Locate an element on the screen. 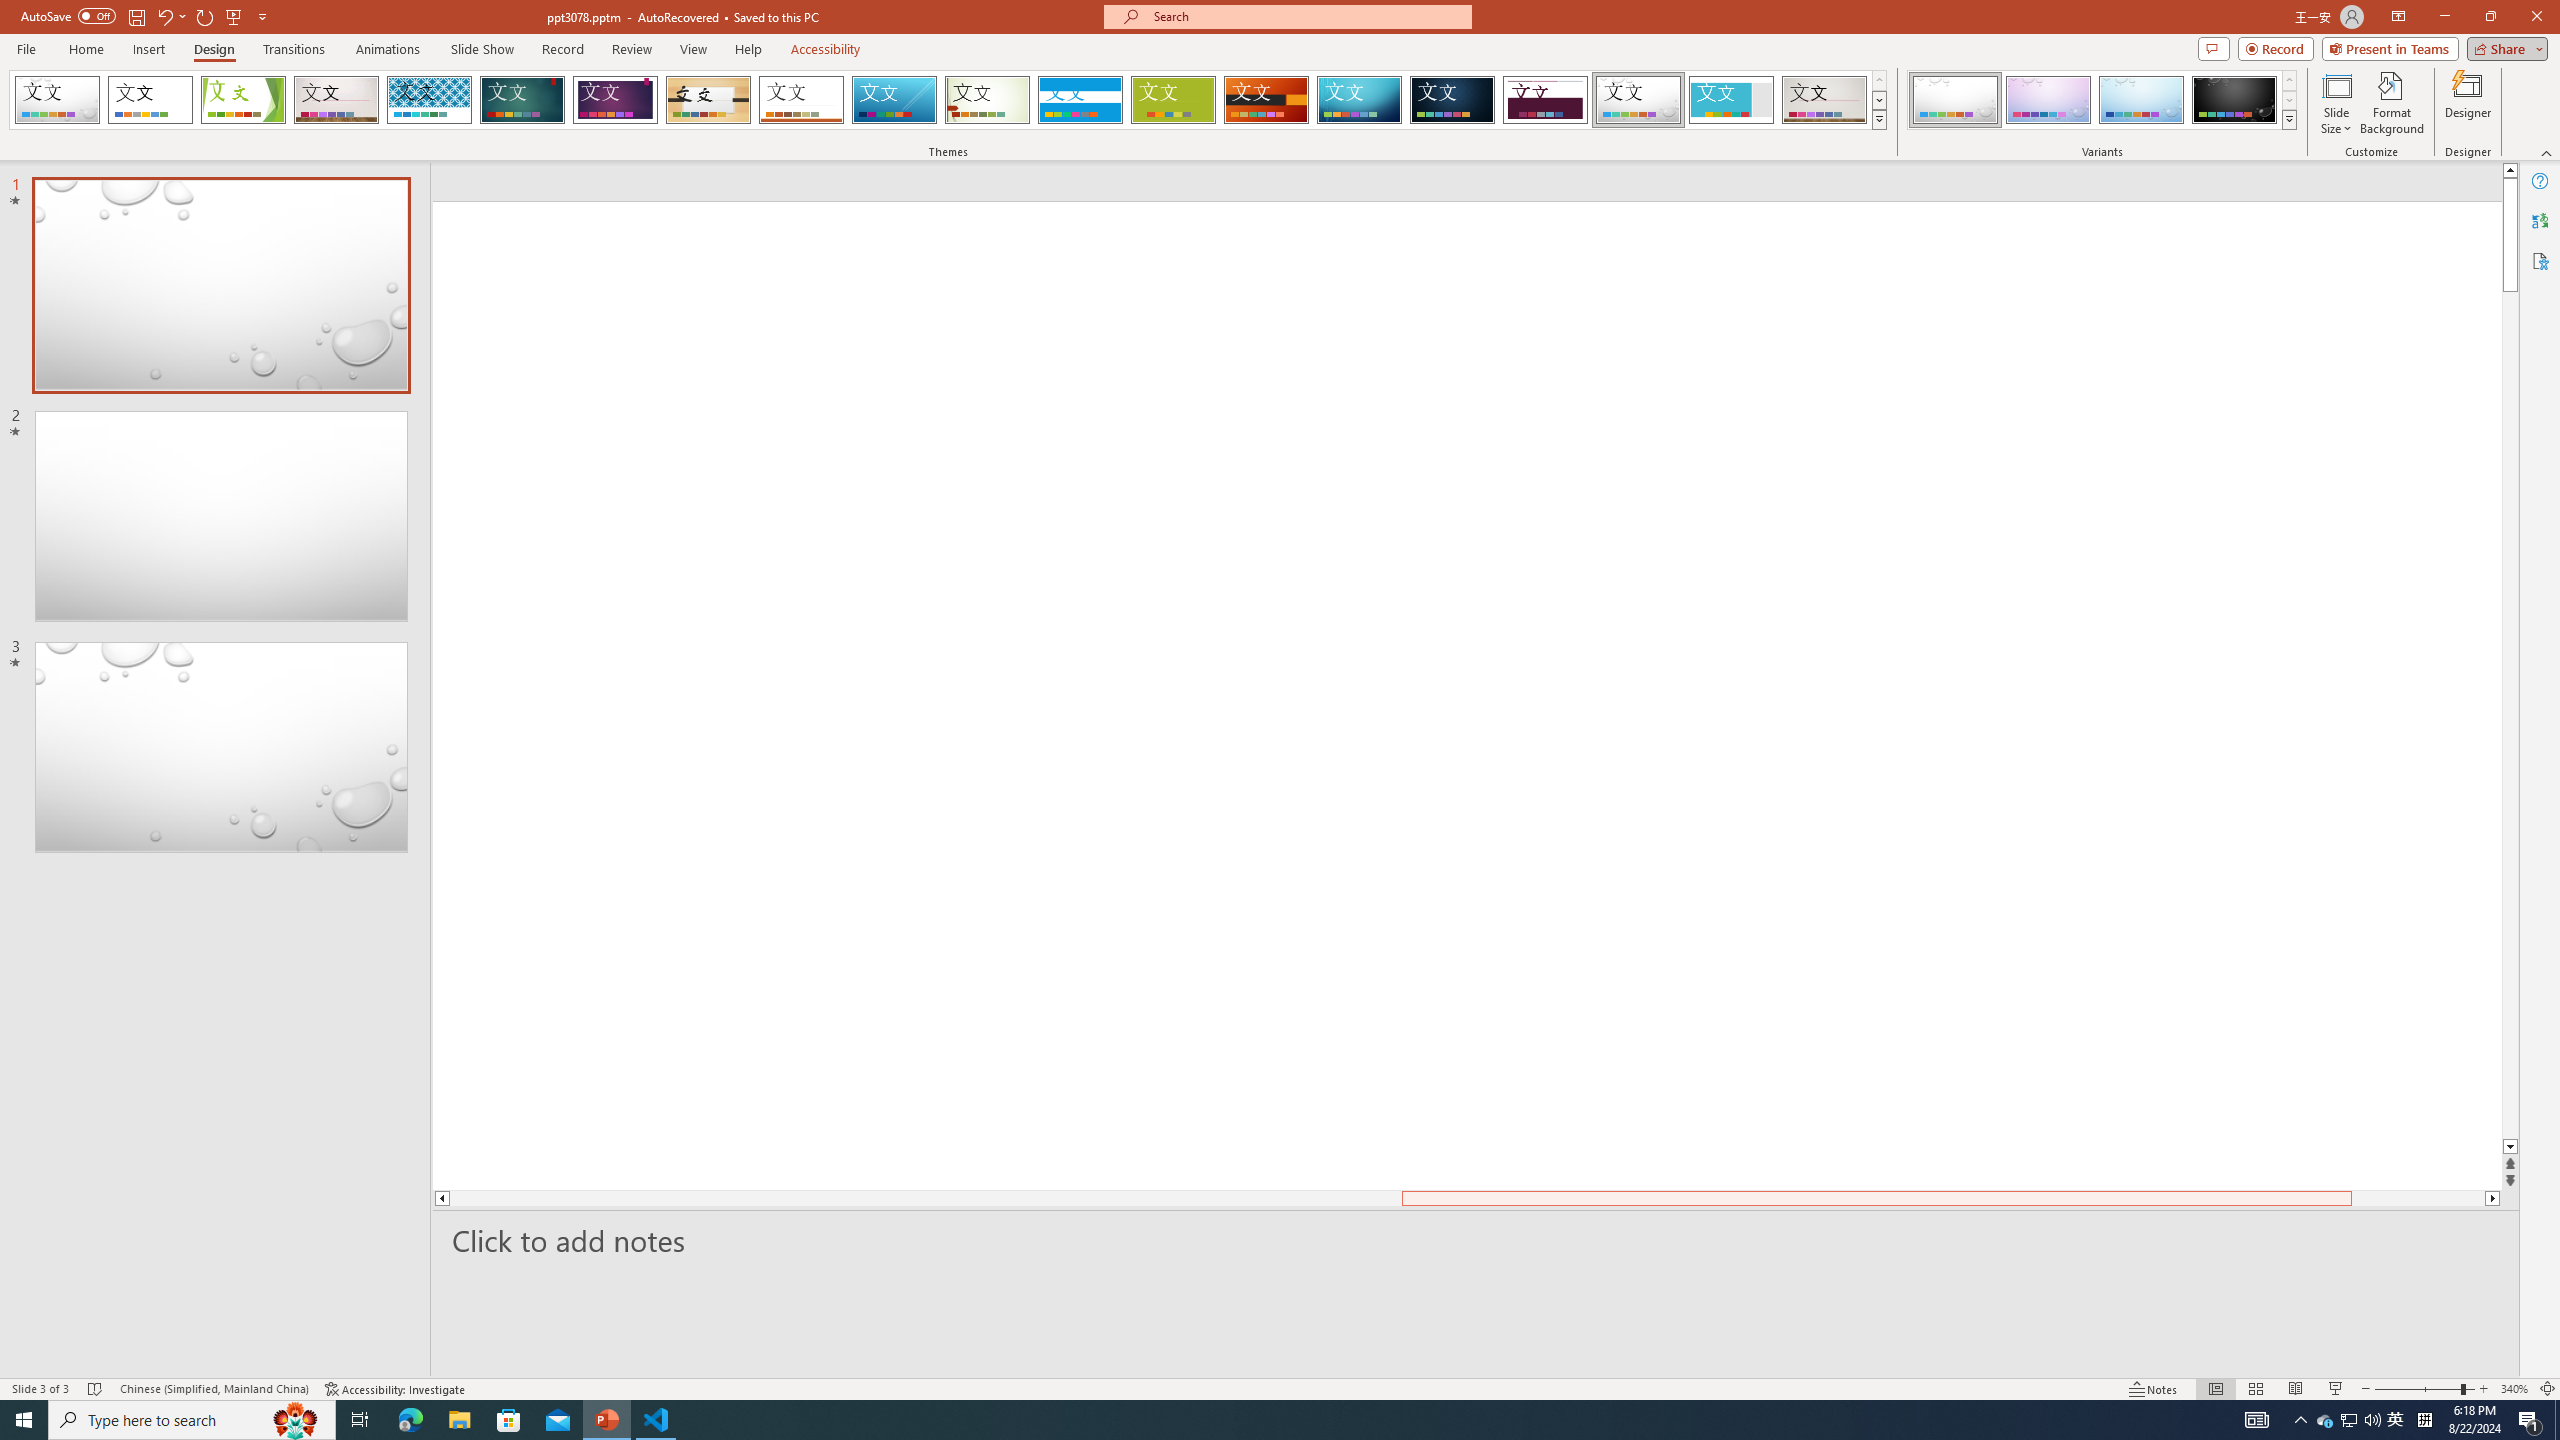  Ion is located at coordinates (522, 100).